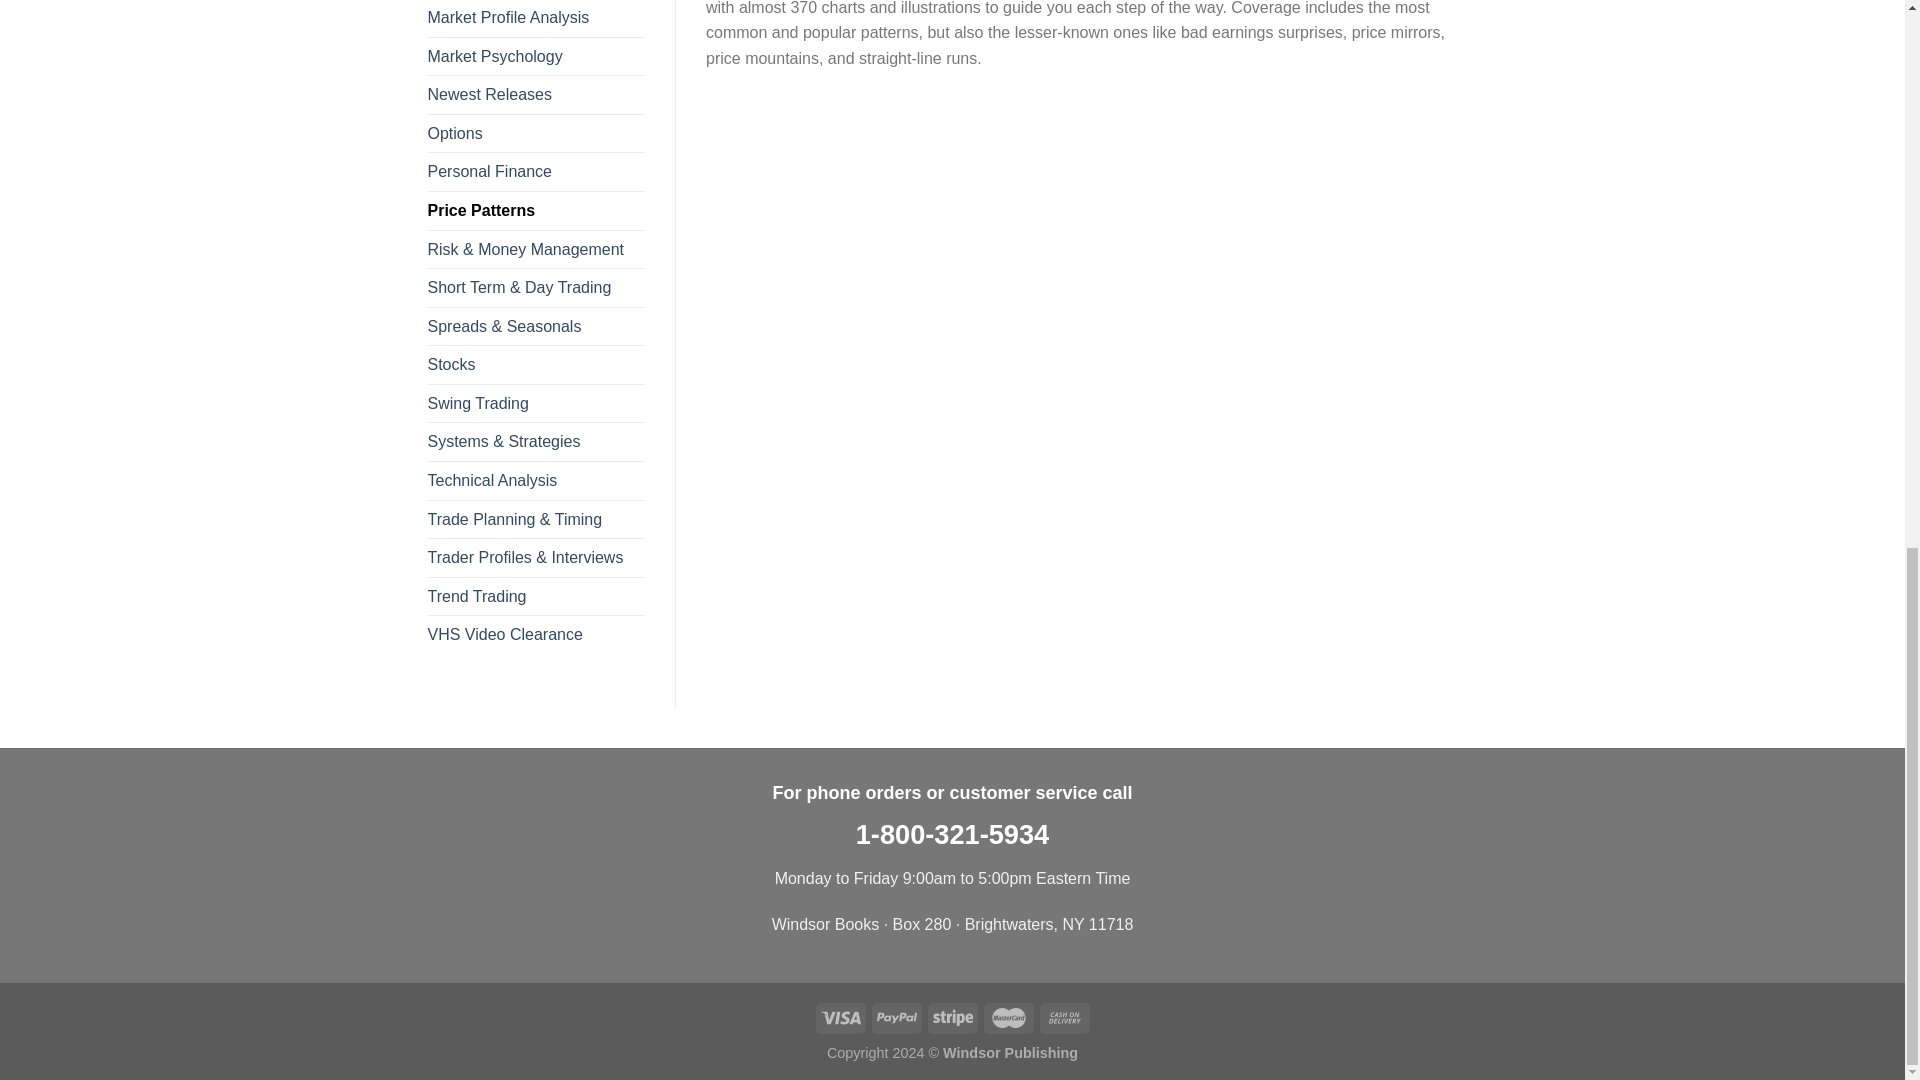  Describe the element at coordinates (536, 172) in the screenshot. I see `Personal Finance` at that location.